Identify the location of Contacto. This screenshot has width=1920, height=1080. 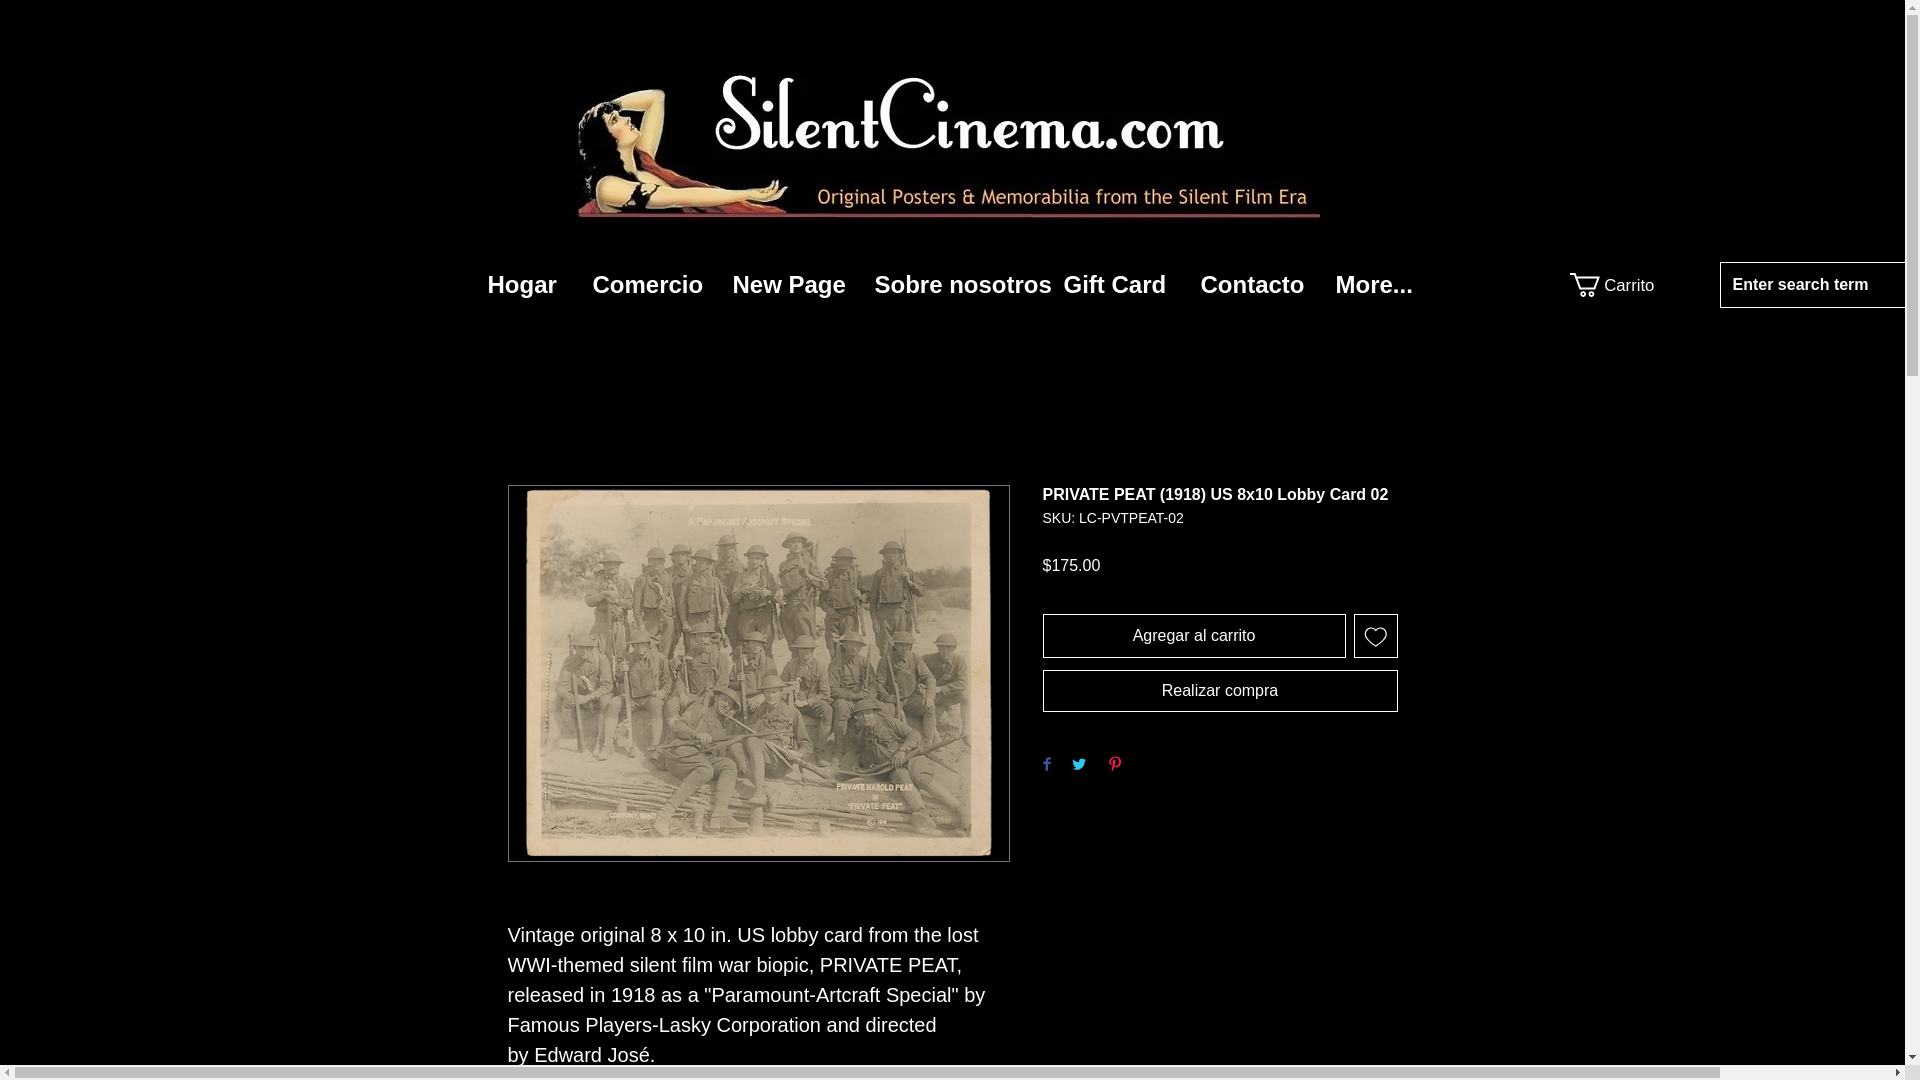
(1253, 284).